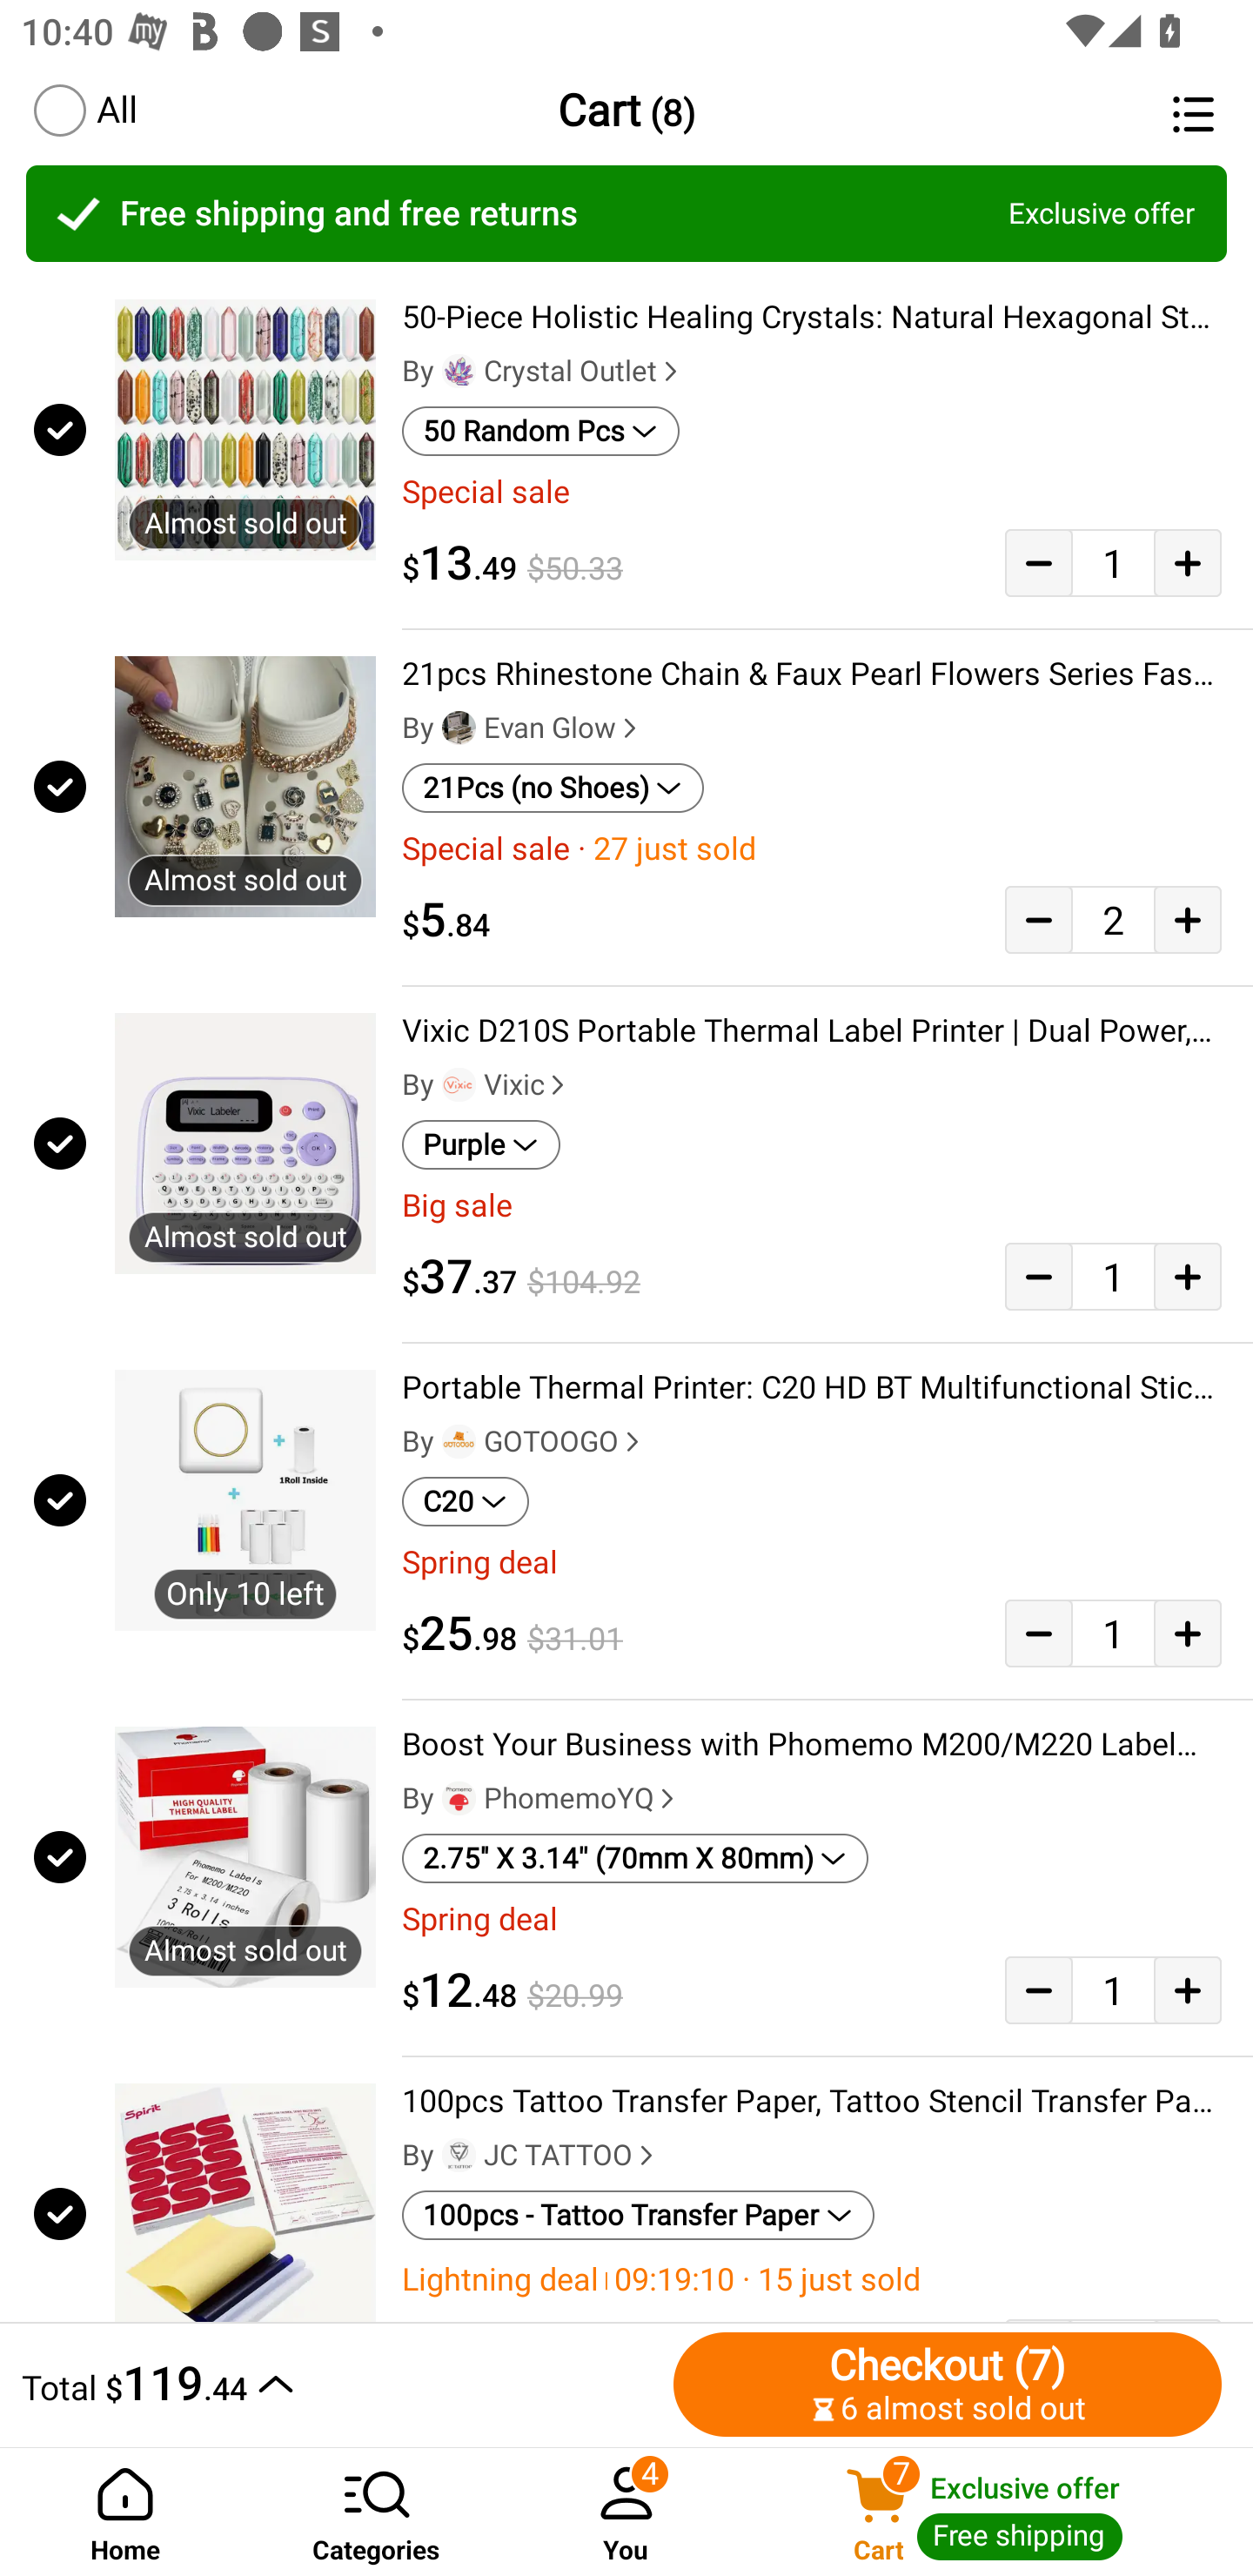 Image resolution: width=1253 pixels, height=2576 pixels. What do you see at coordinates (57, 1500) in the screenshot?
I see `Product checkbox checked` at bounding box center [57, 1500].